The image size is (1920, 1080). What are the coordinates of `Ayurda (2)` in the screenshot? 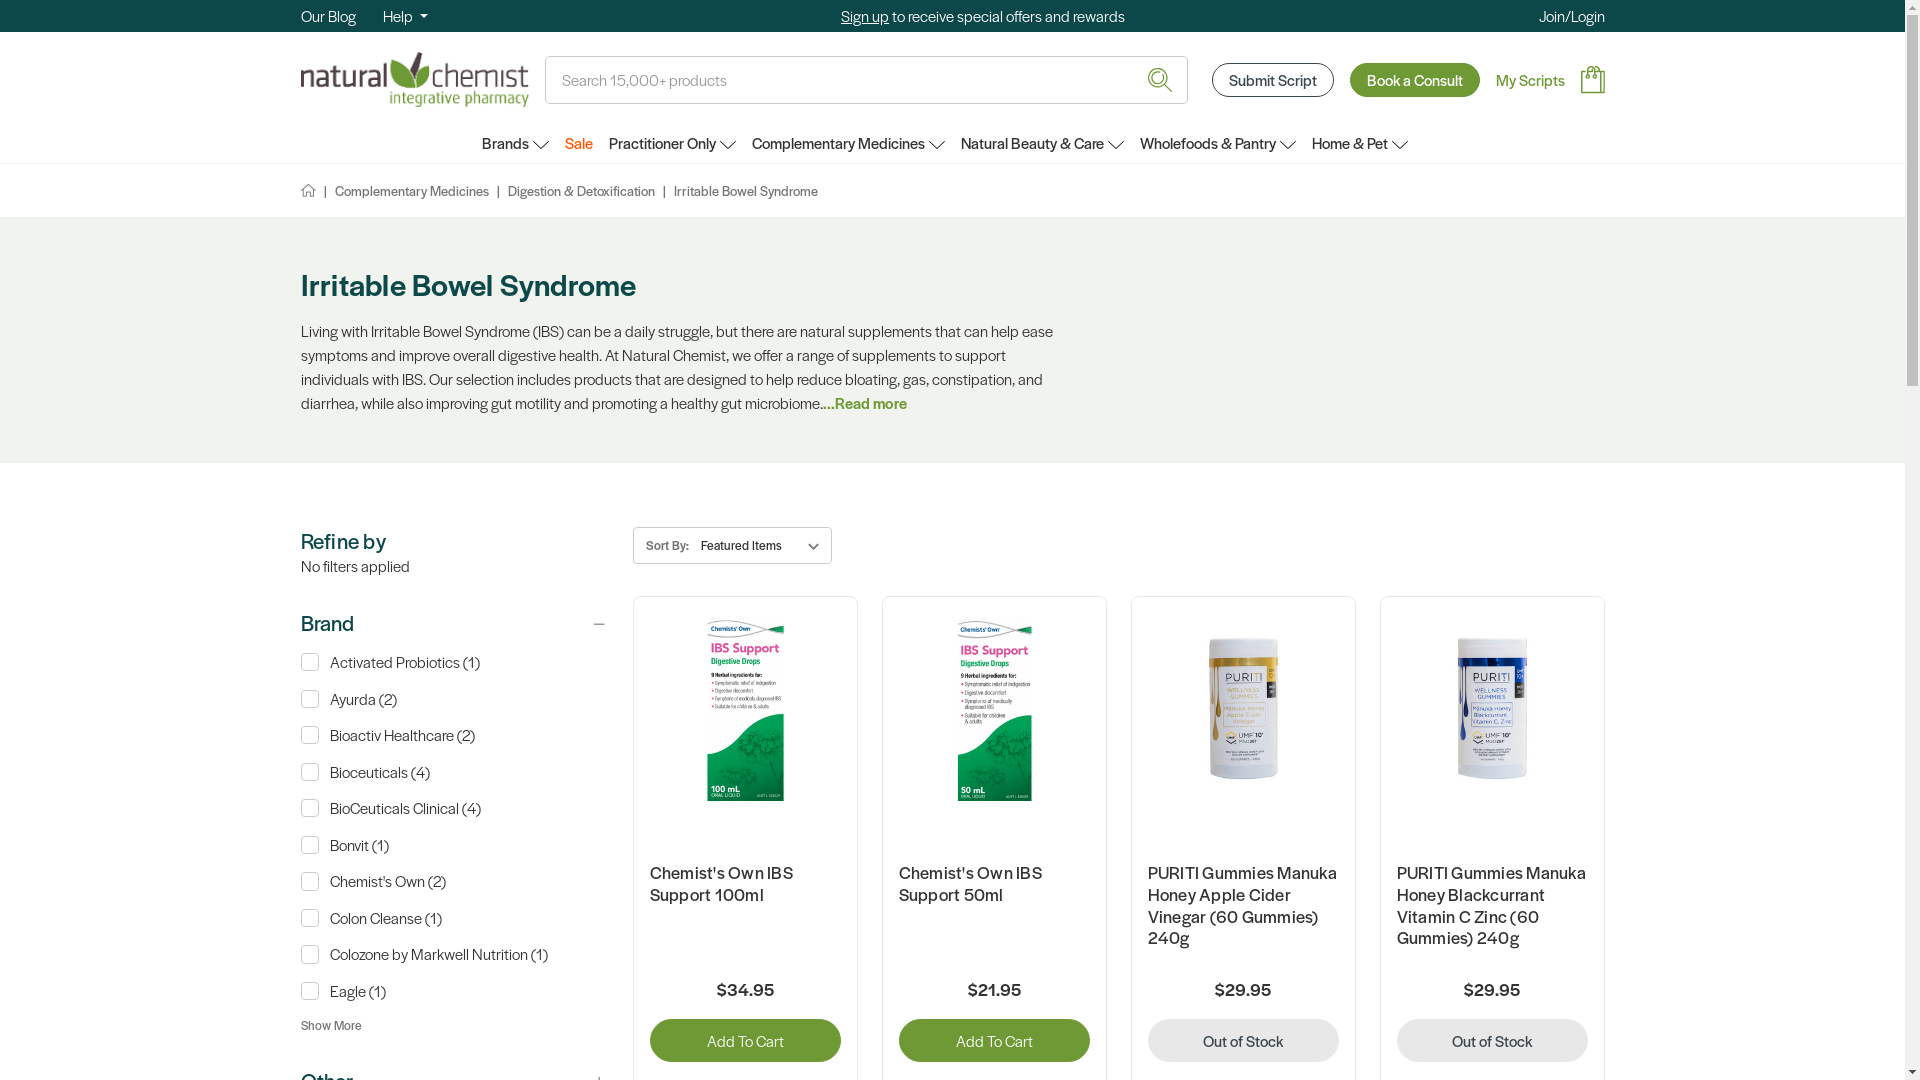 It's located at (454, 698).